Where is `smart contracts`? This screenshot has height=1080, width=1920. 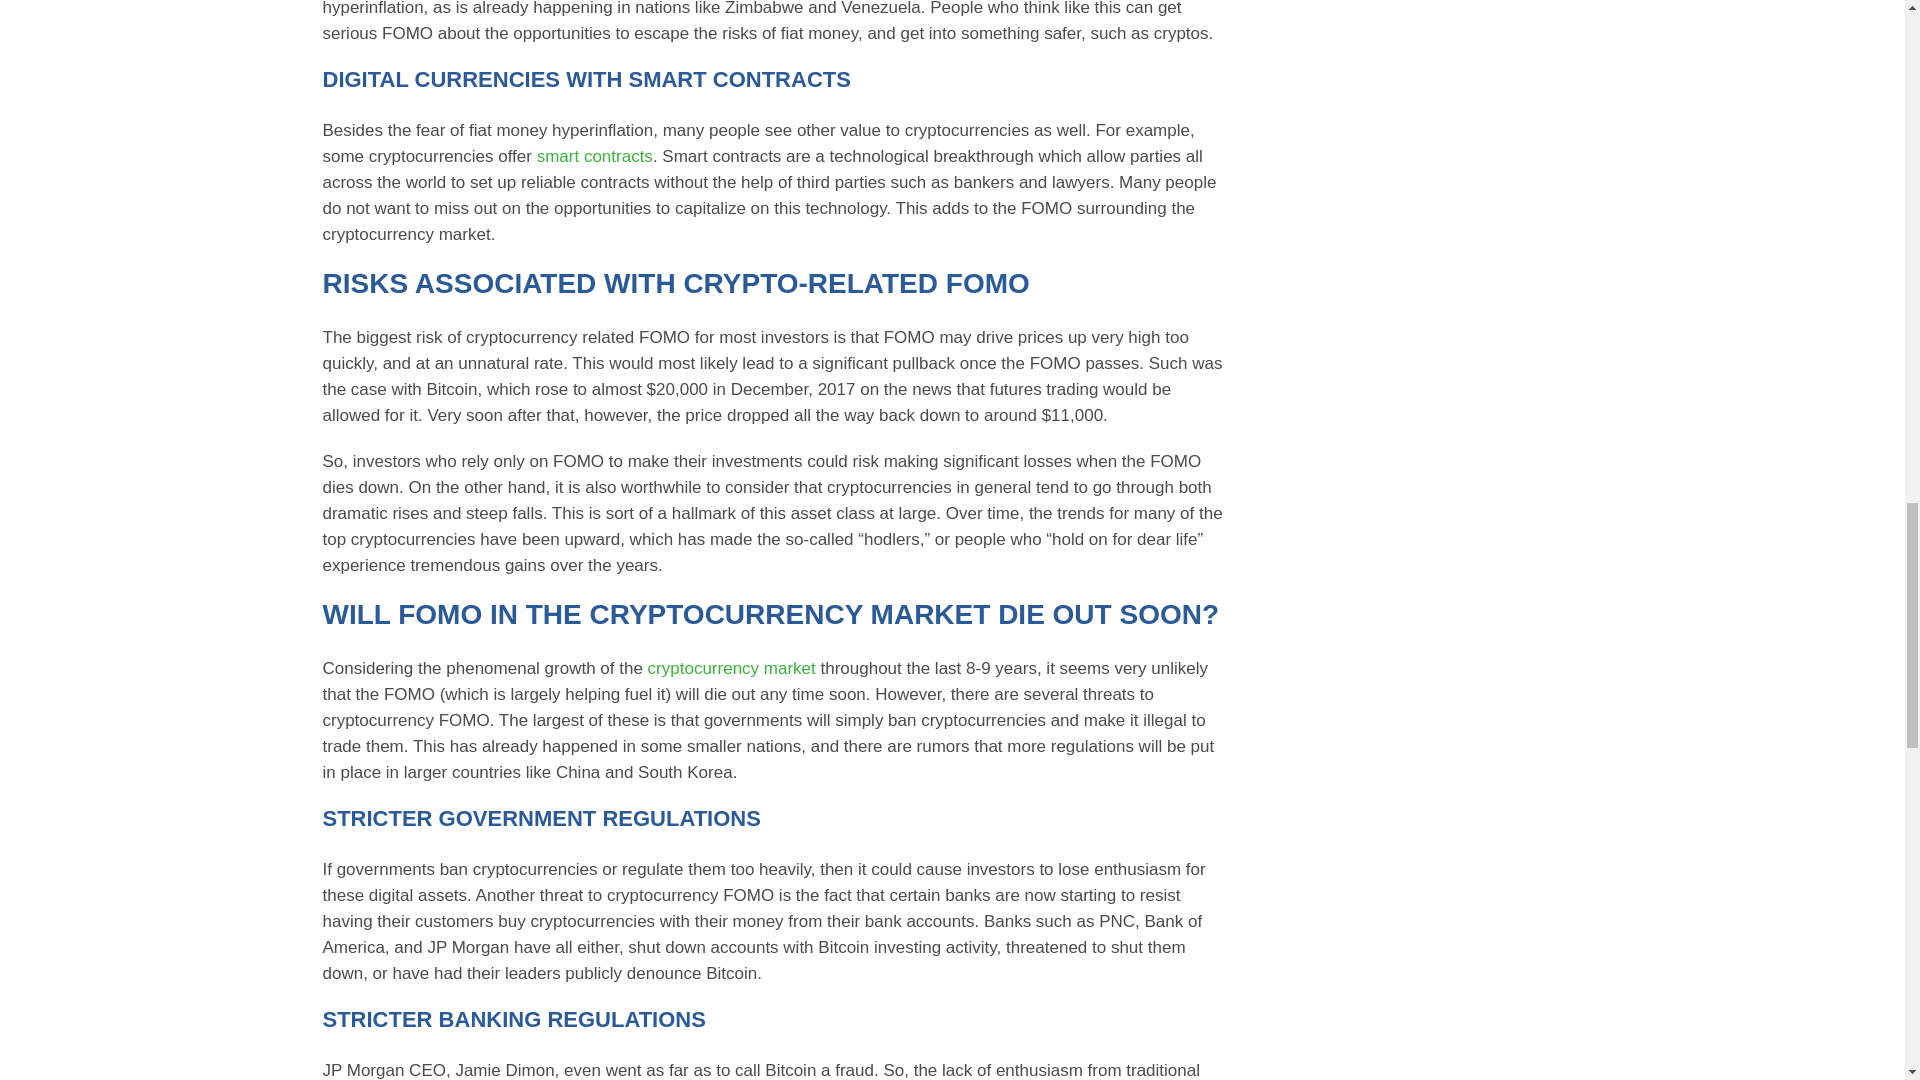 smart contracts is located at coordinates (594, 156).